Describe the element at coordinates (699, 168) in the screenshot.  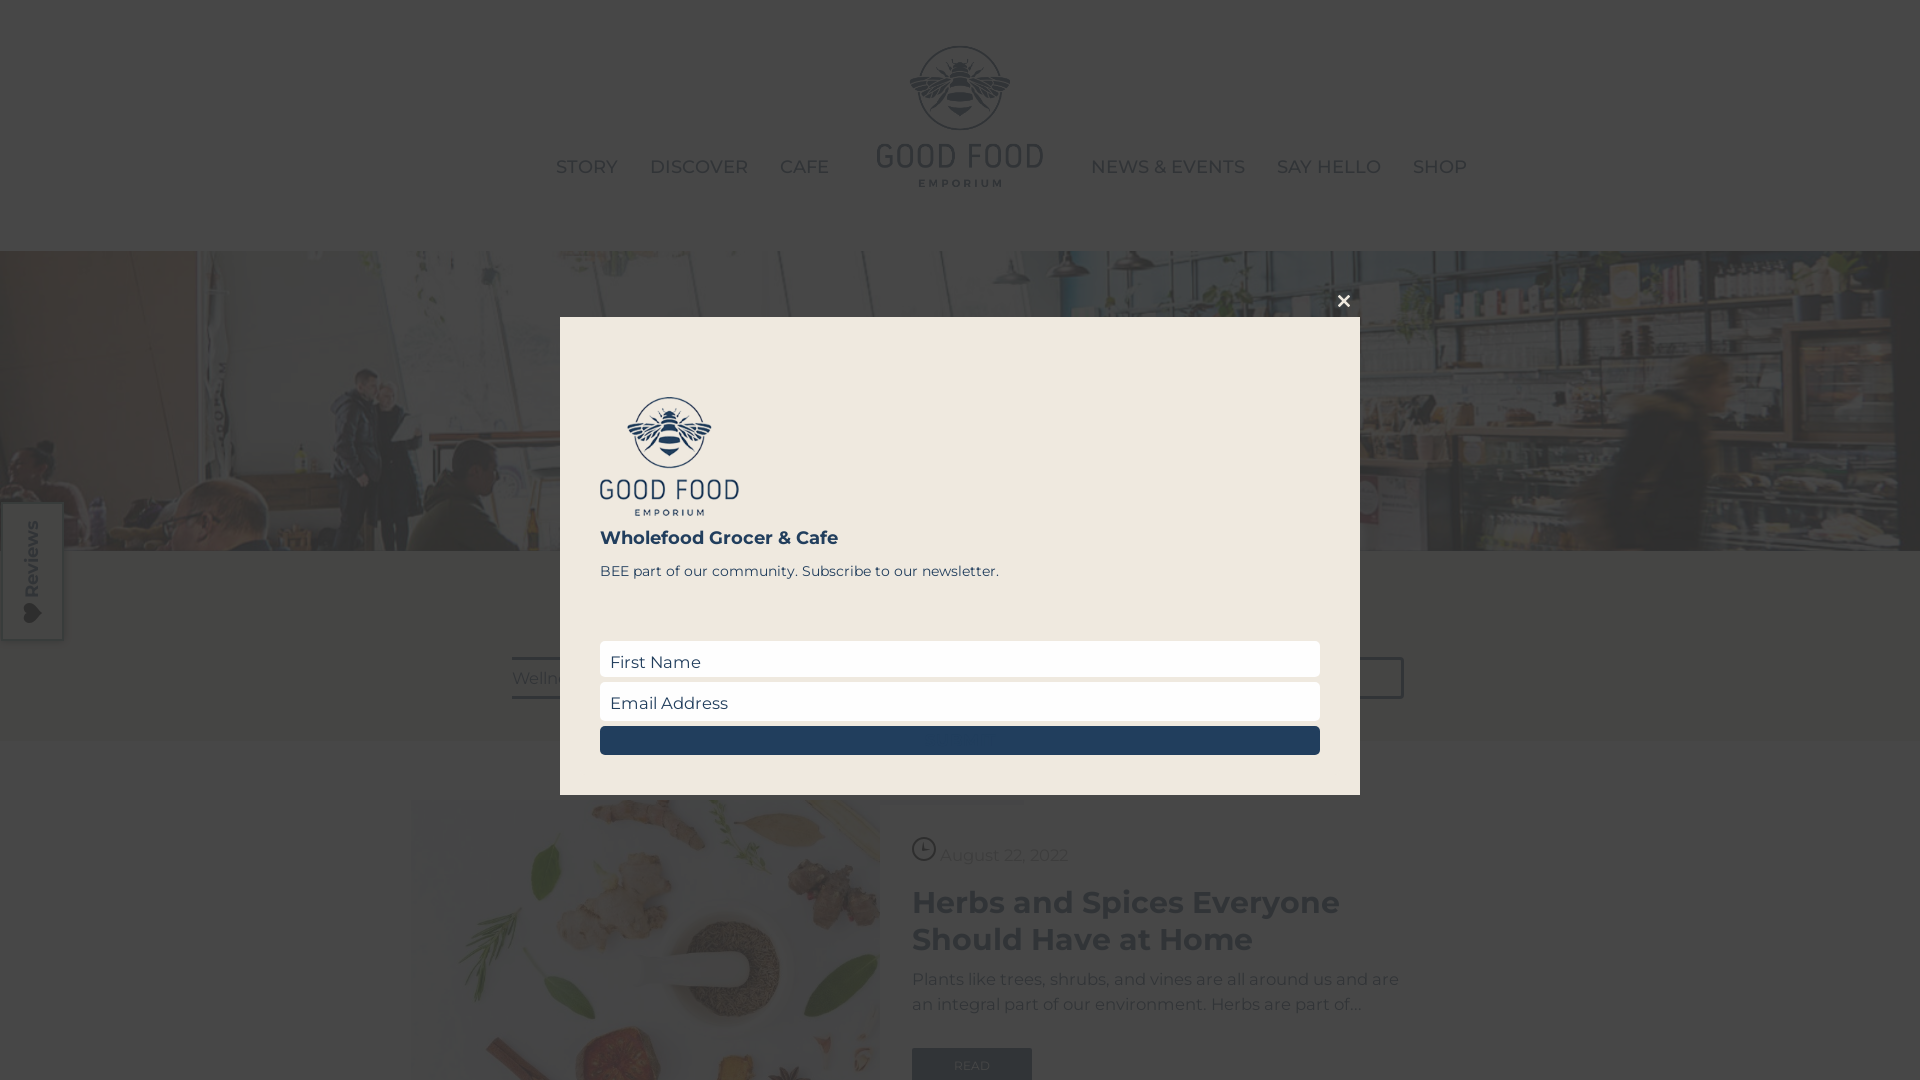
I see `DISCOVER` at that location.